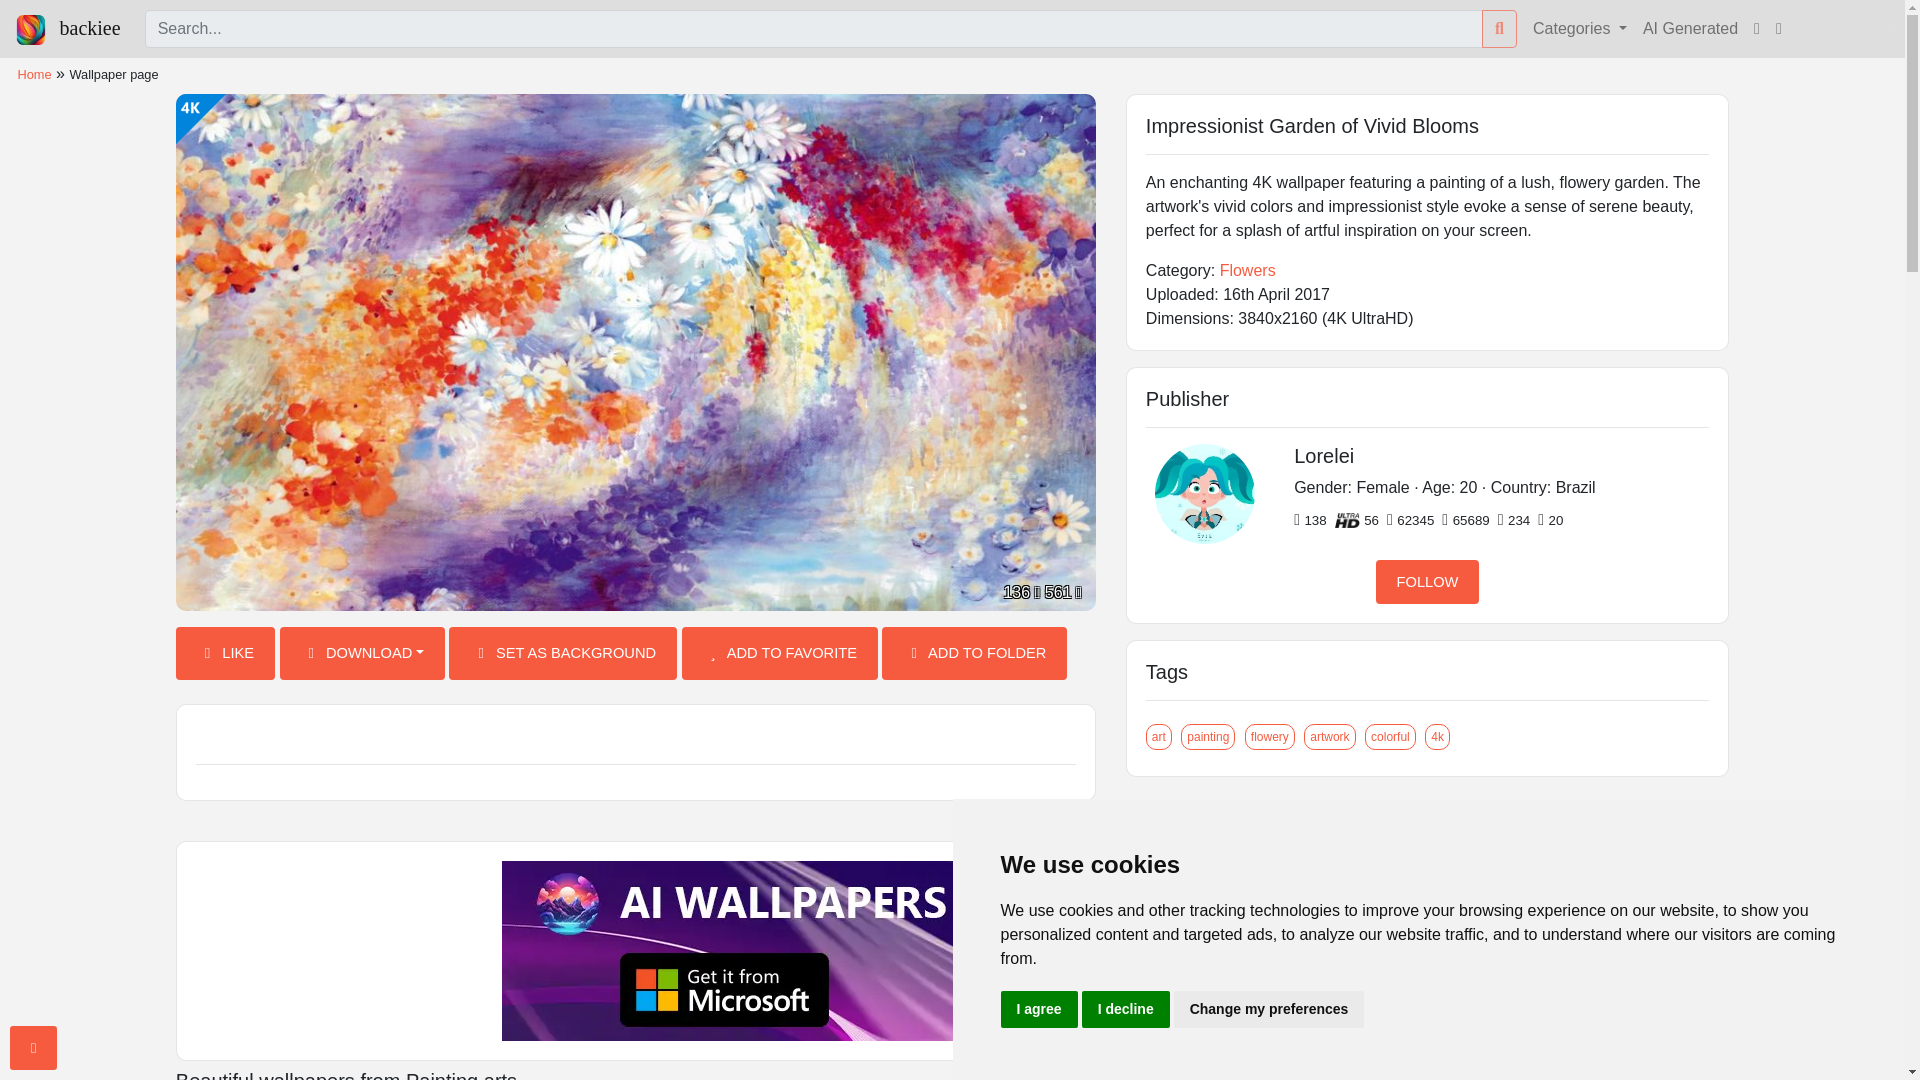 This screenshot has height=1080, width=1920. I want to click on Categories, so click(1580, 28).